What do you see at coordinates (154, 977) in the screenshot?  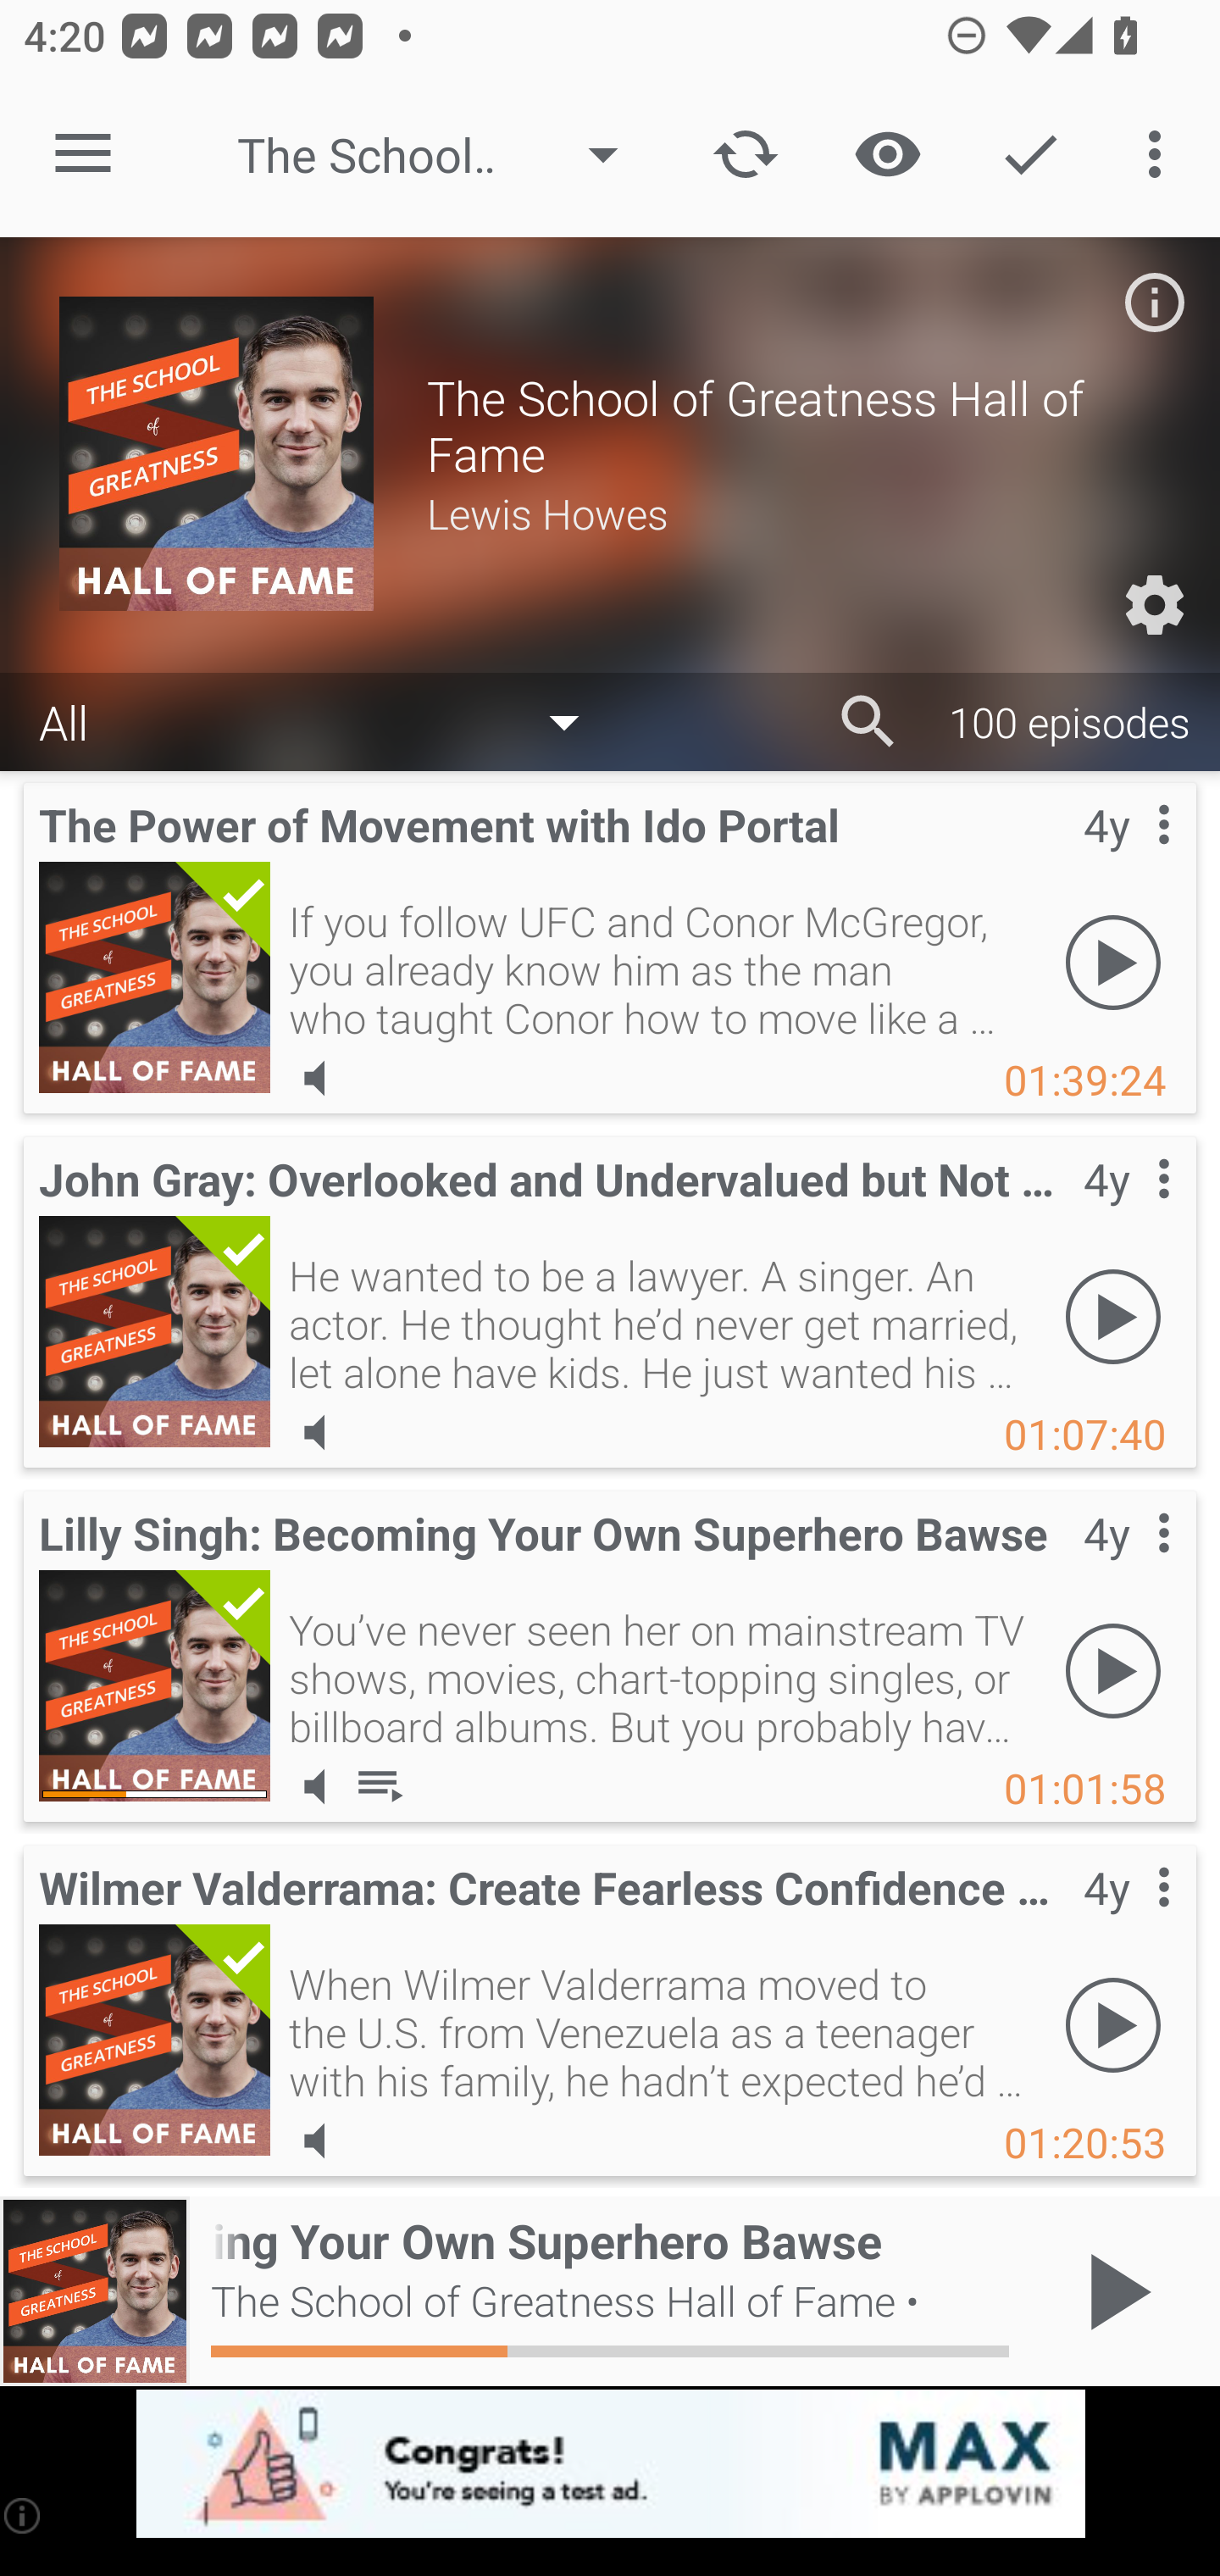 I see `The Power of Movement with Ido Portal` at bounding box center [154, 977].